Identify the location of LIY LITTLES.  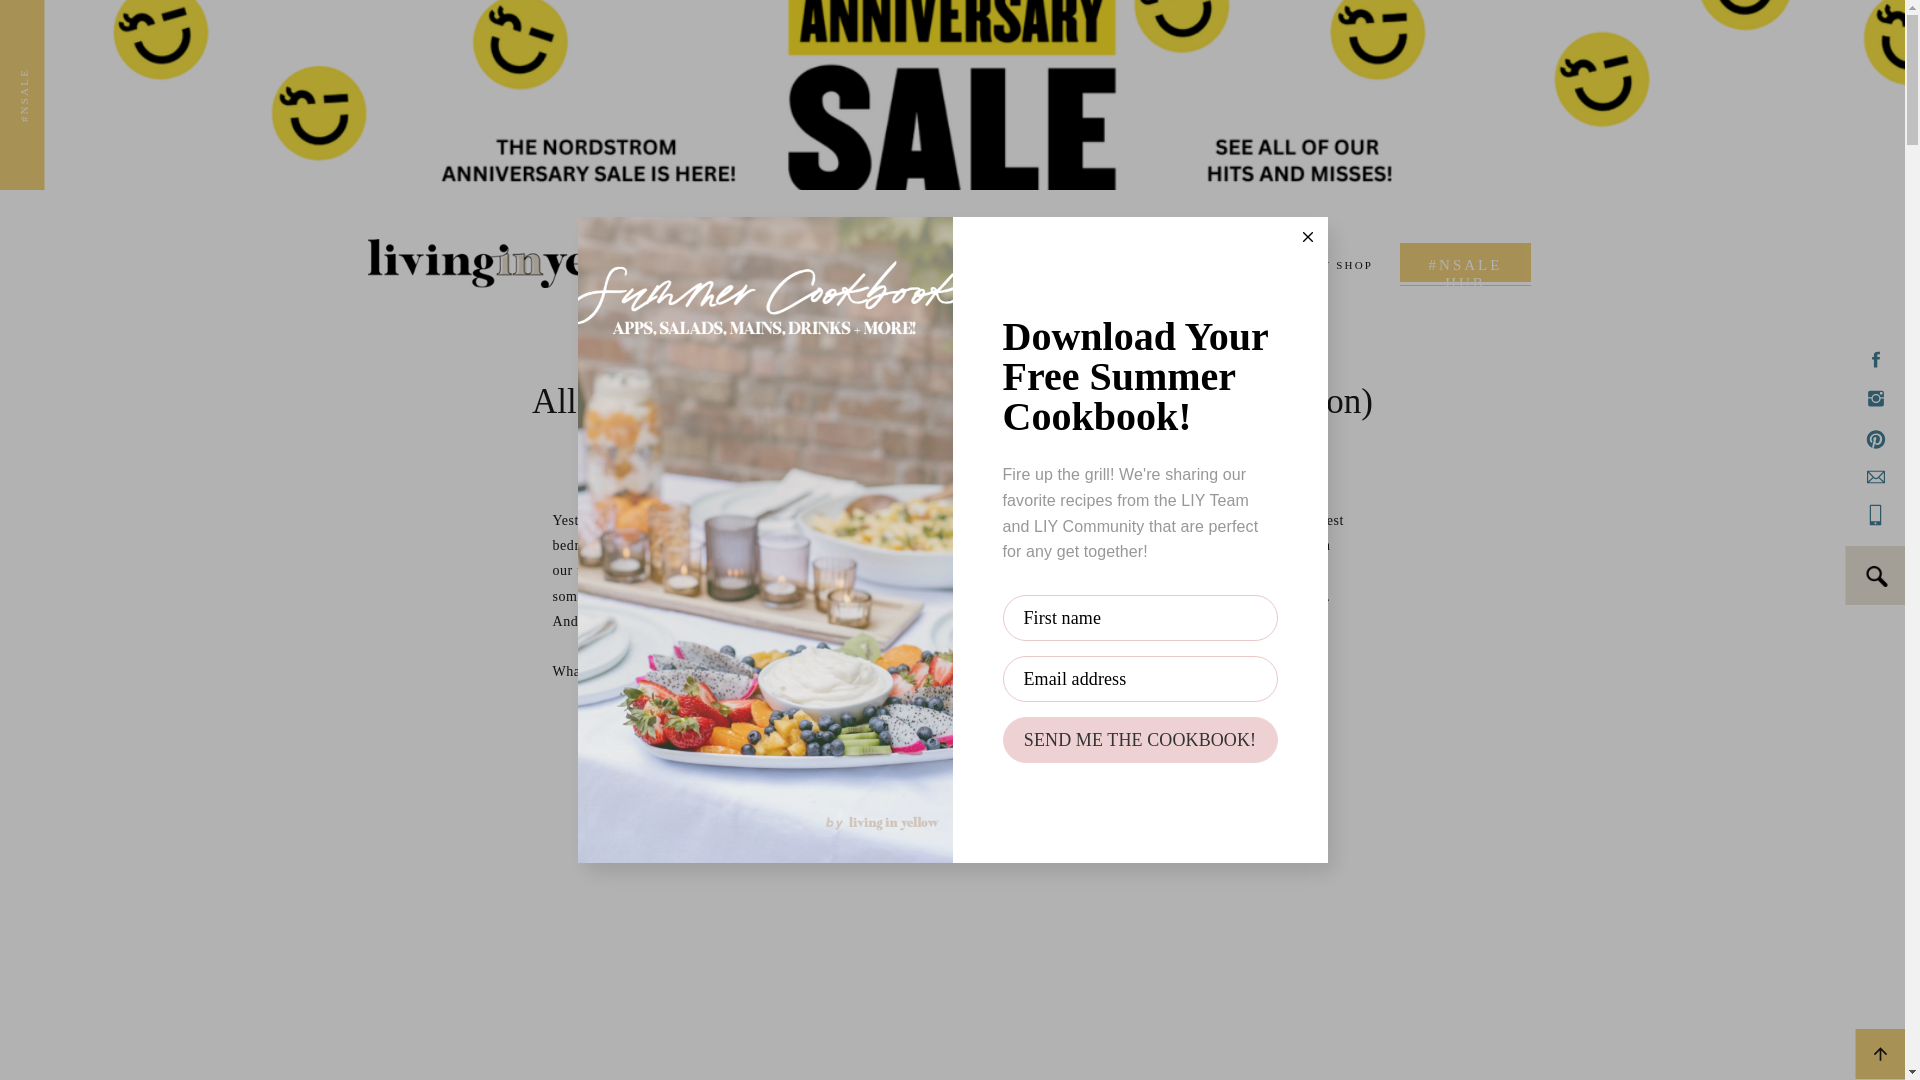
(1130, 262).